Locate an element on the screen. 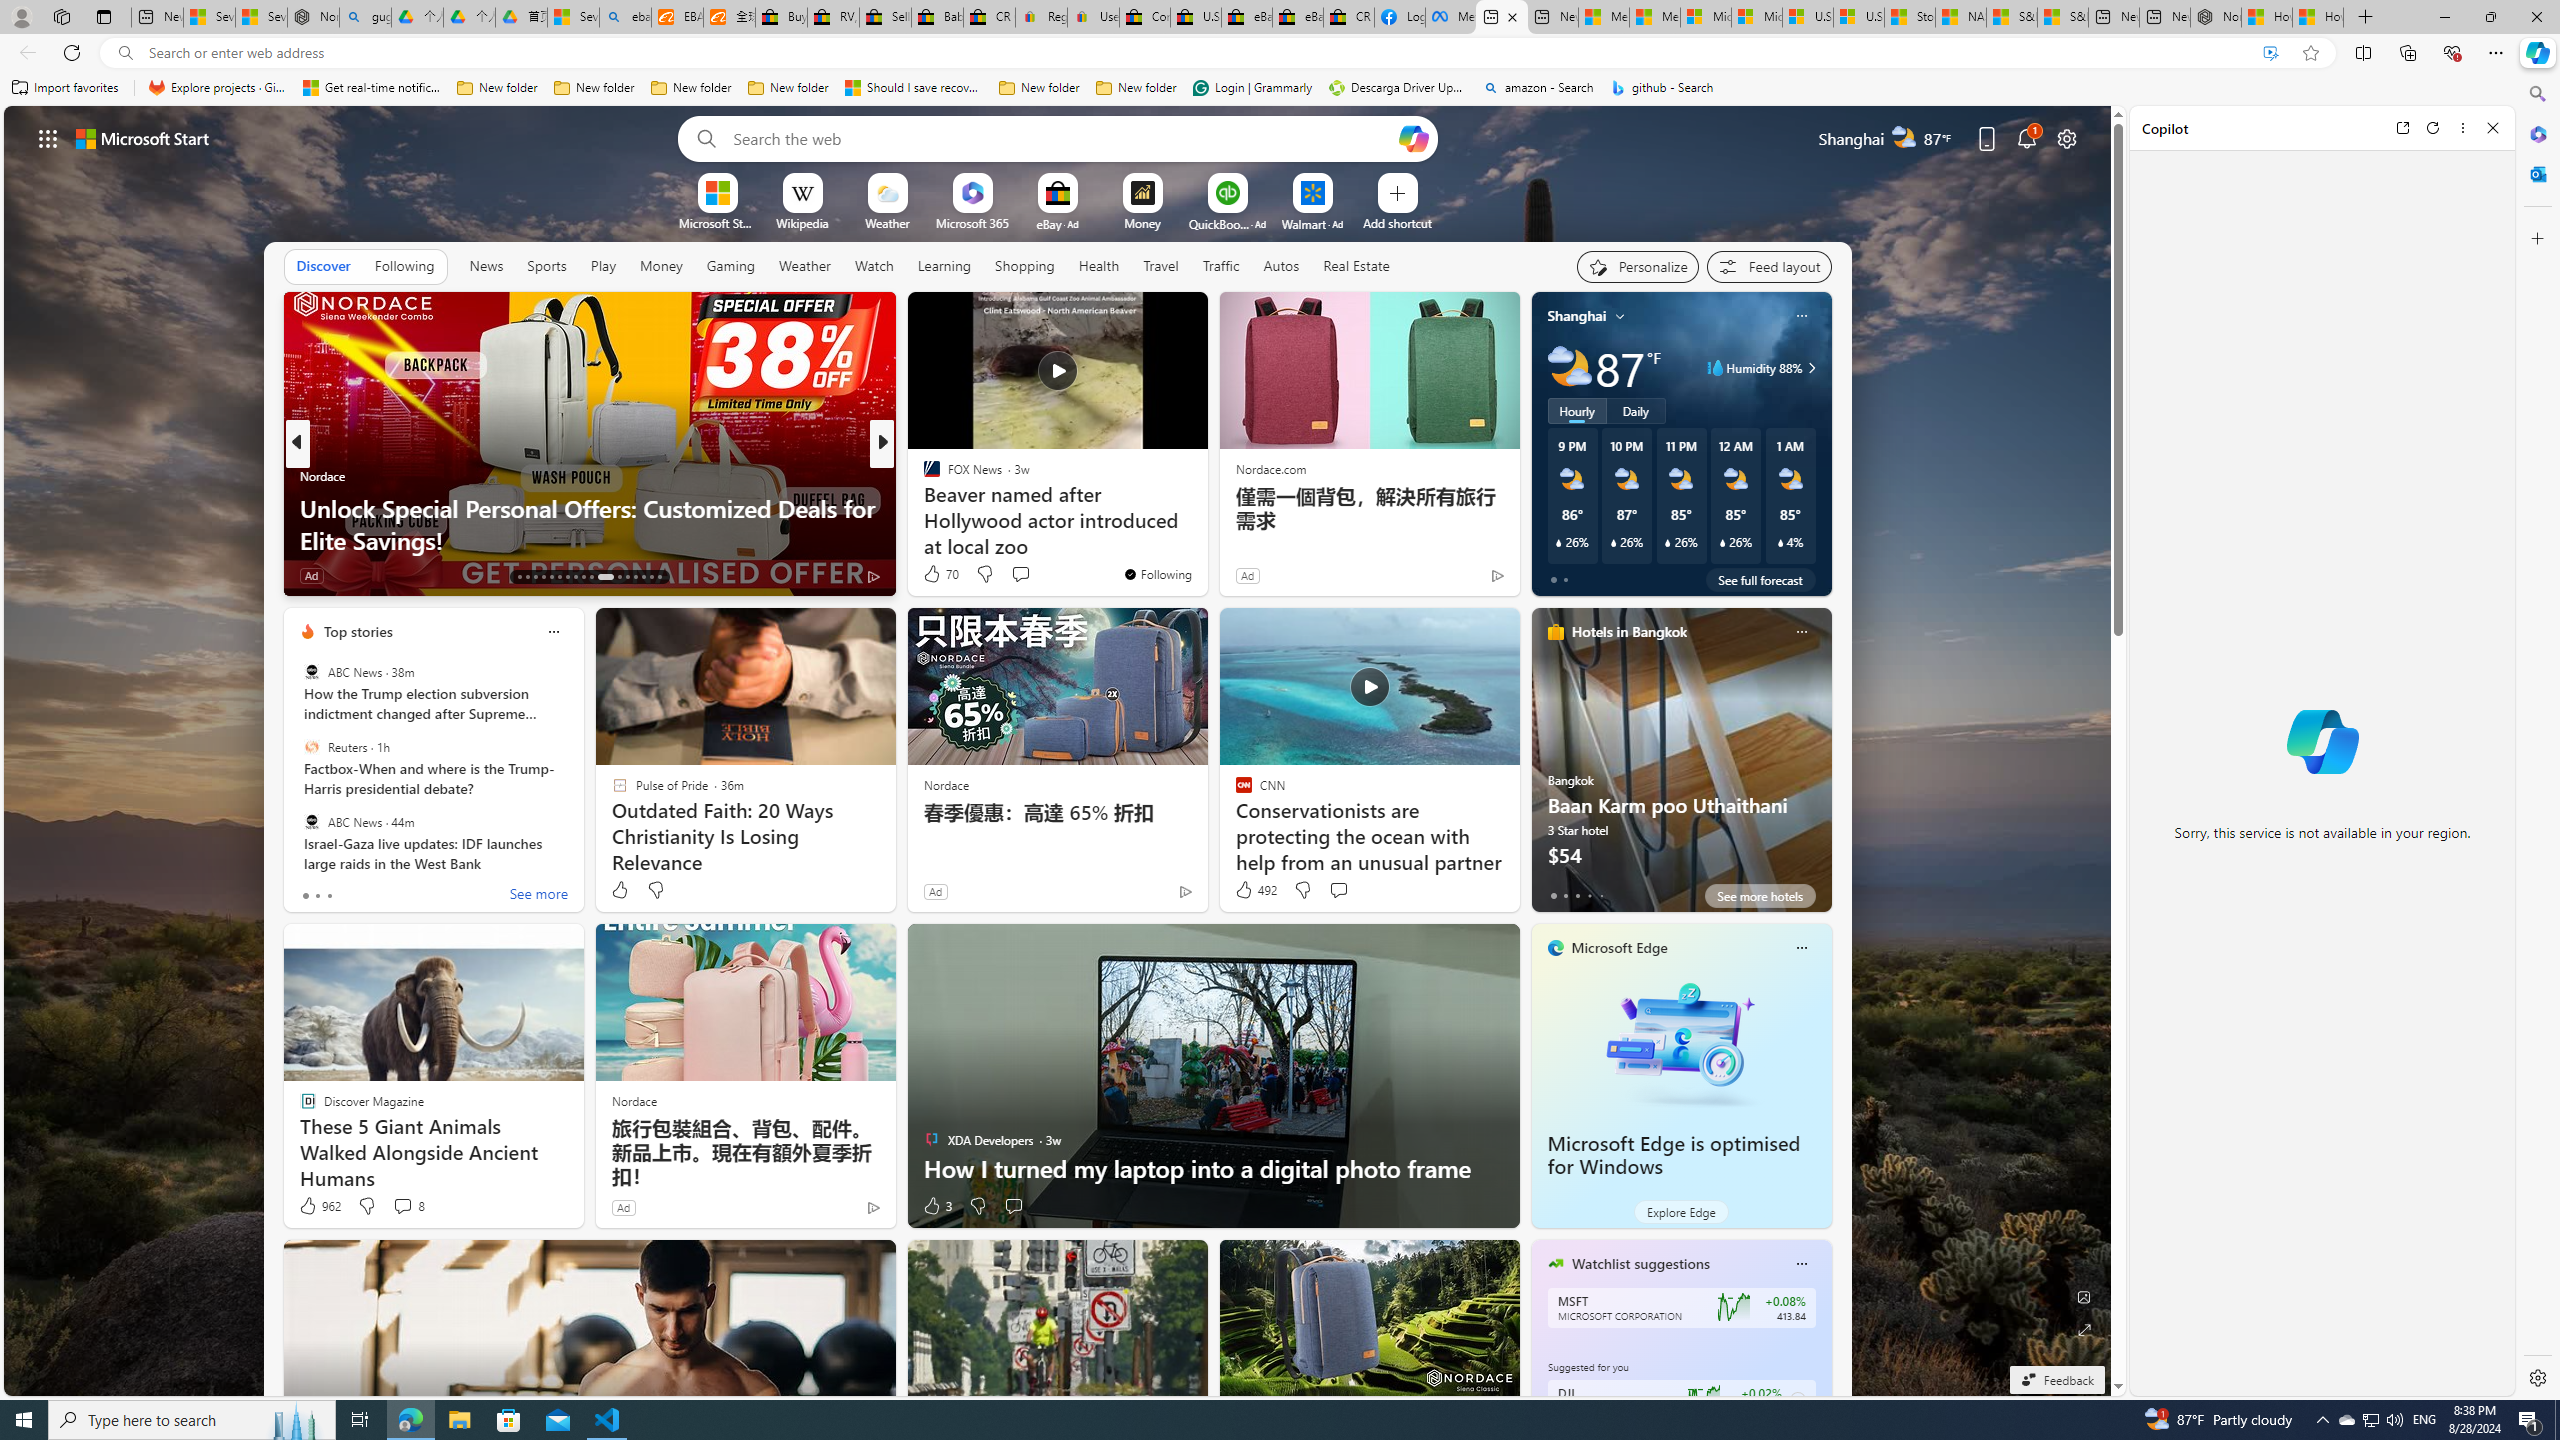 The height and width of the screenshot is (1440, 2560). Reuters is located at coordinates (311, 747).